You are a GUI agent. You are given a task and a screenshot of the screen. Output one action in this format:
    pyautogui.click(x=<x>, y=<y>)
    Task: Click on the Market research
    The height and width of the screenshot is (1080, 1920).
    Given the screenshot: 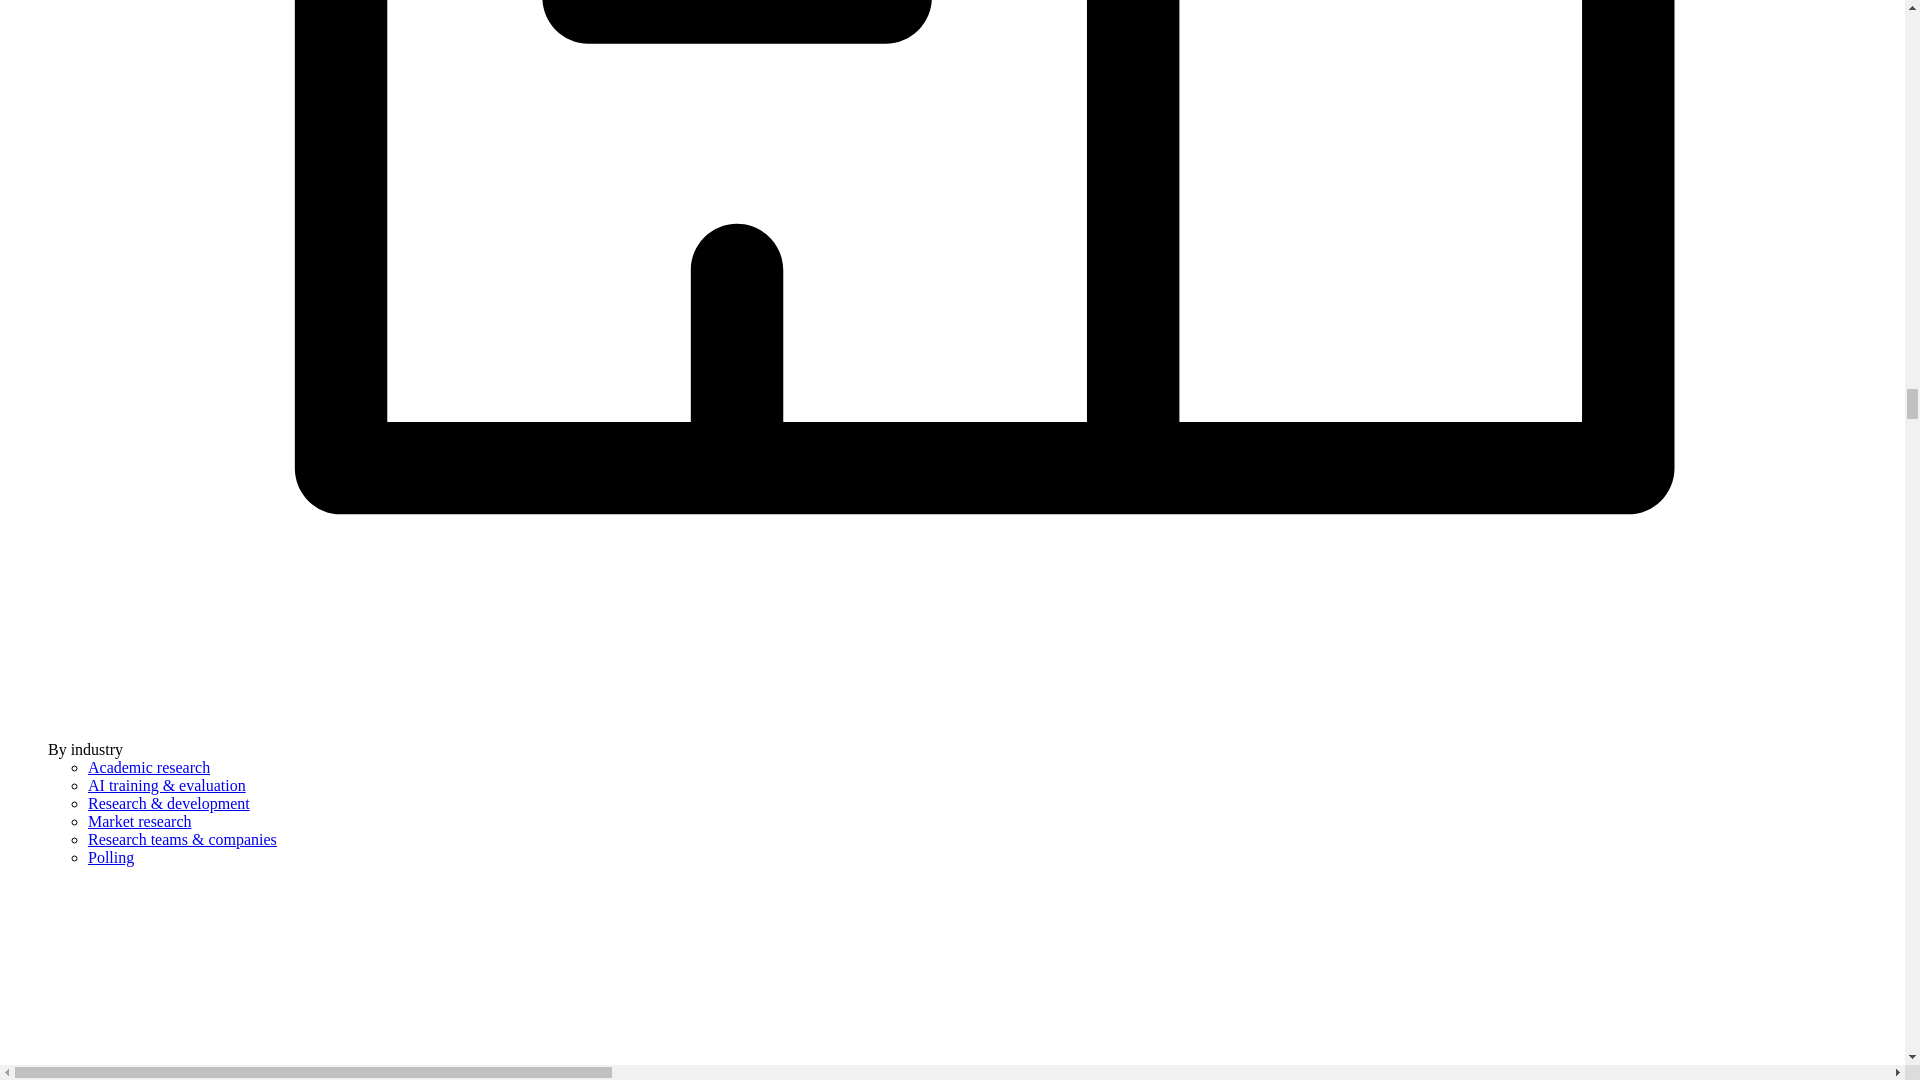 What is the action you would take?
    pyautogui.click(x=140, y=822)
    